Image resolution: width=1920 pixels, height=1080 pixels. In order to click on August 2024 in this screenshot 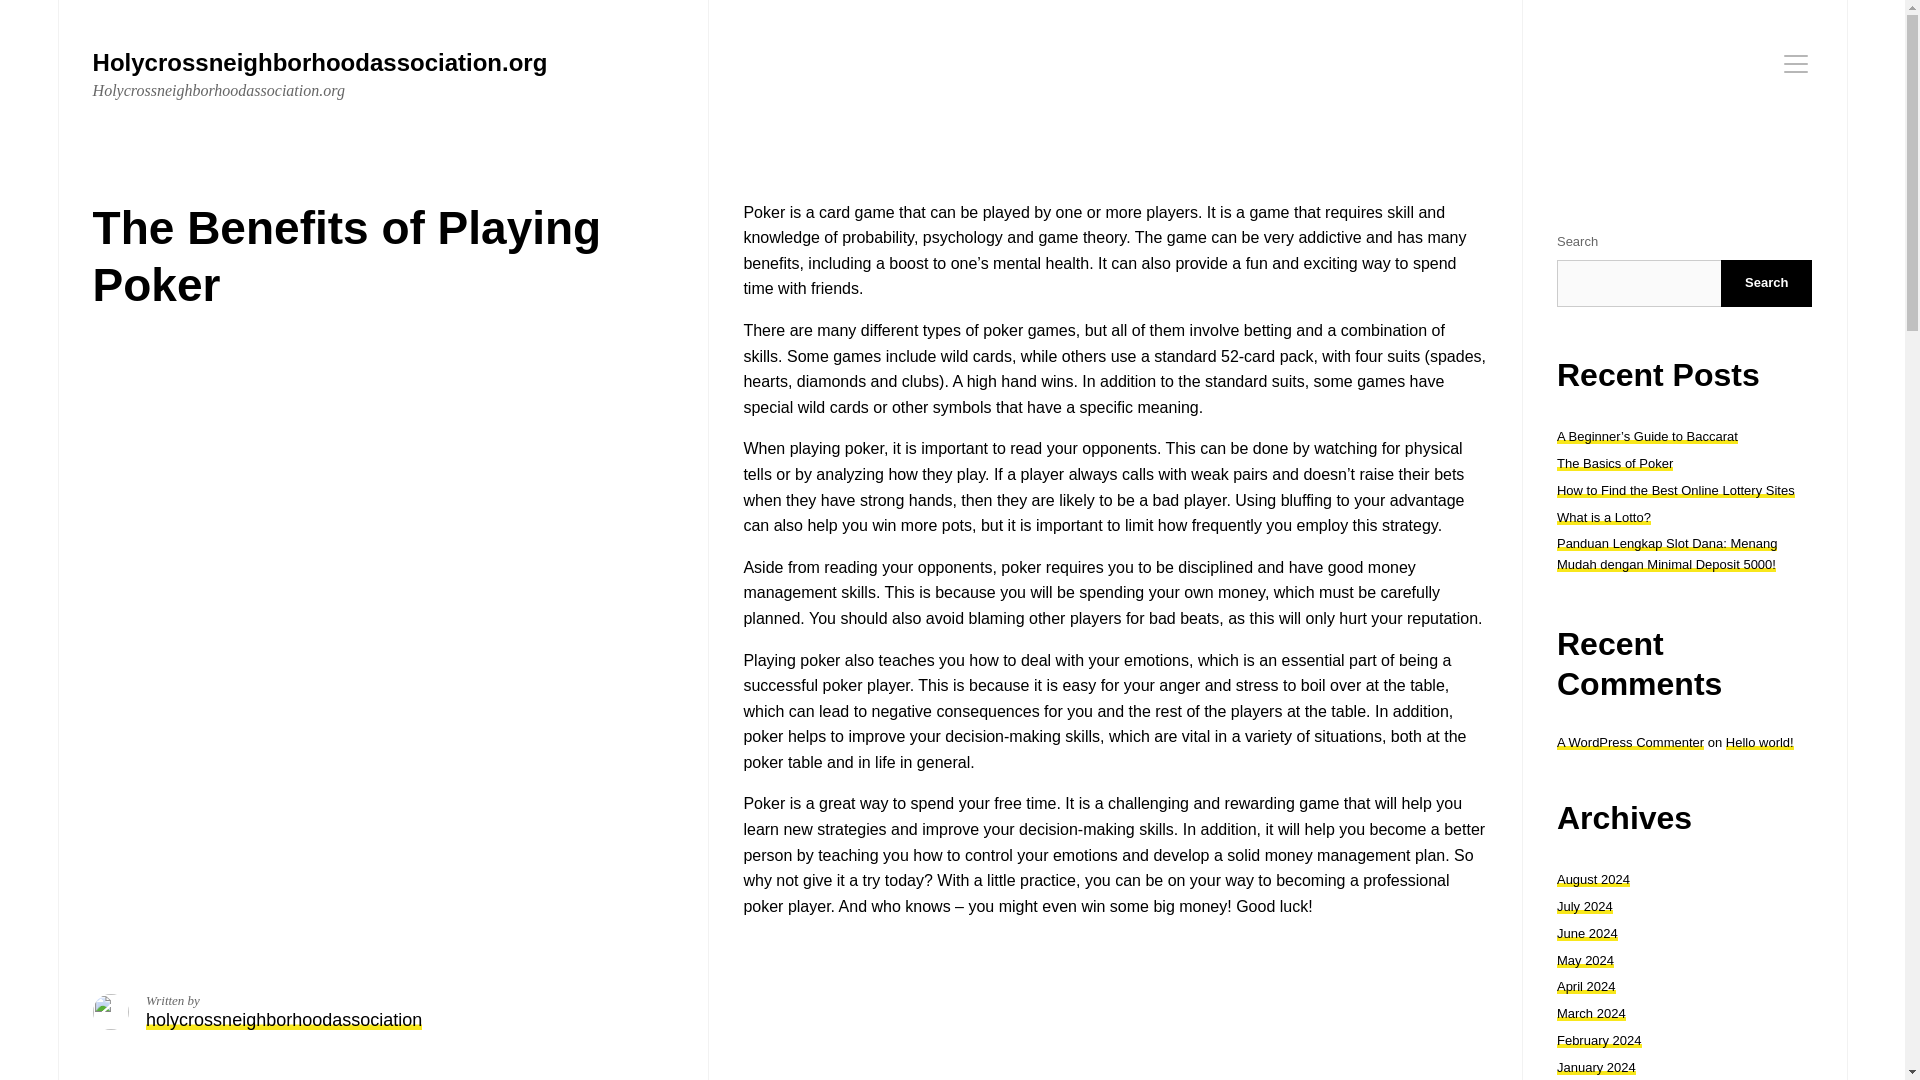, I will do `click(1594, 878)`.